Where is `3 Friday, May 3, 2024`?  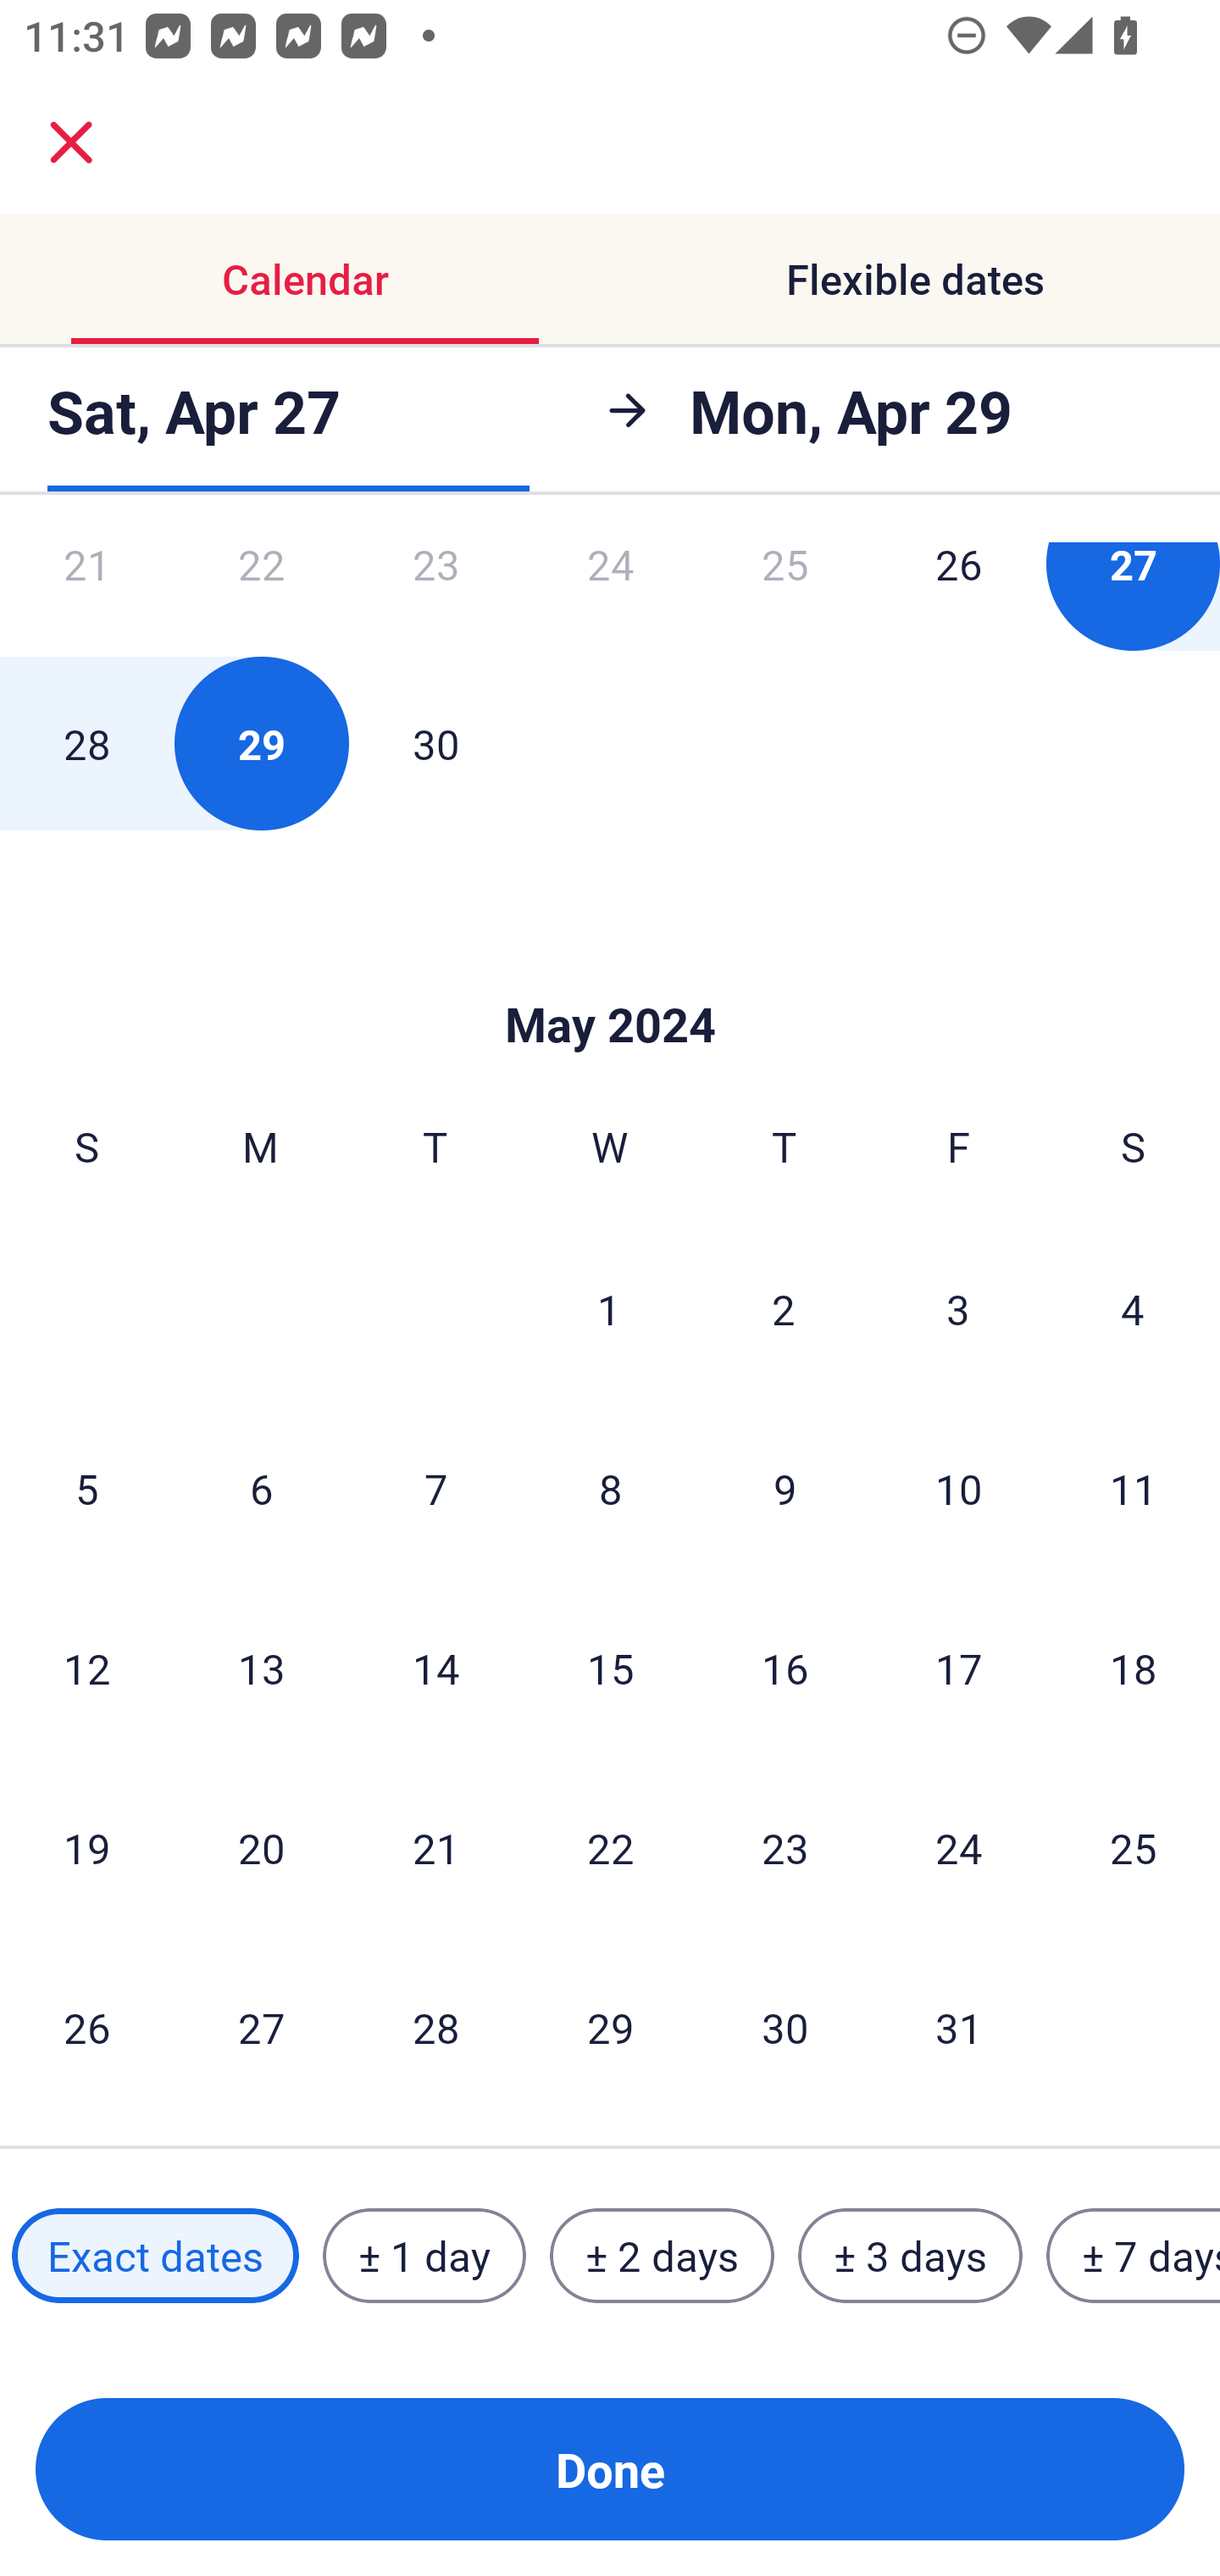
3 Friday, May 3, 2024 is located at coordinates (958, 1308).